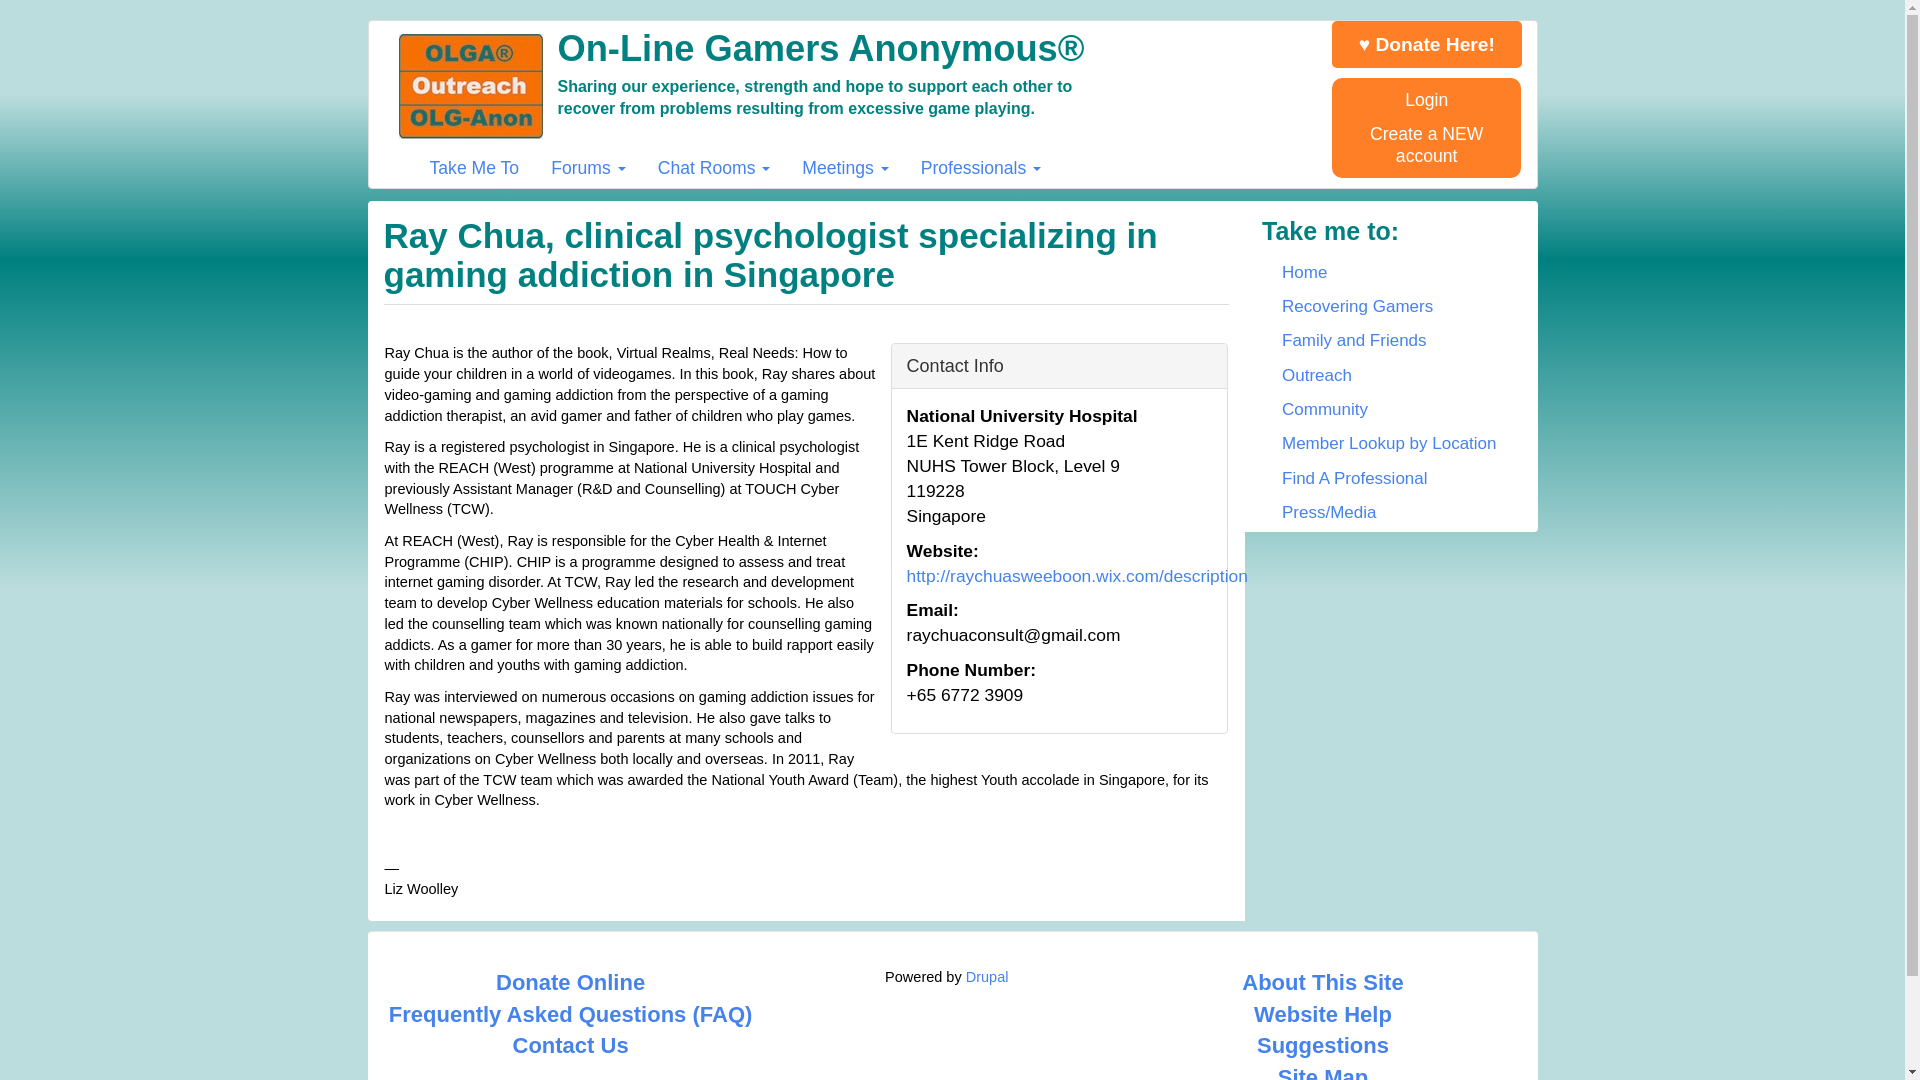 Image resolution: width=1920 pixels, height=1080 pixels. Describe the element at coordinates (1390, 376) in the screenshot. I see `Outreach` at that location.